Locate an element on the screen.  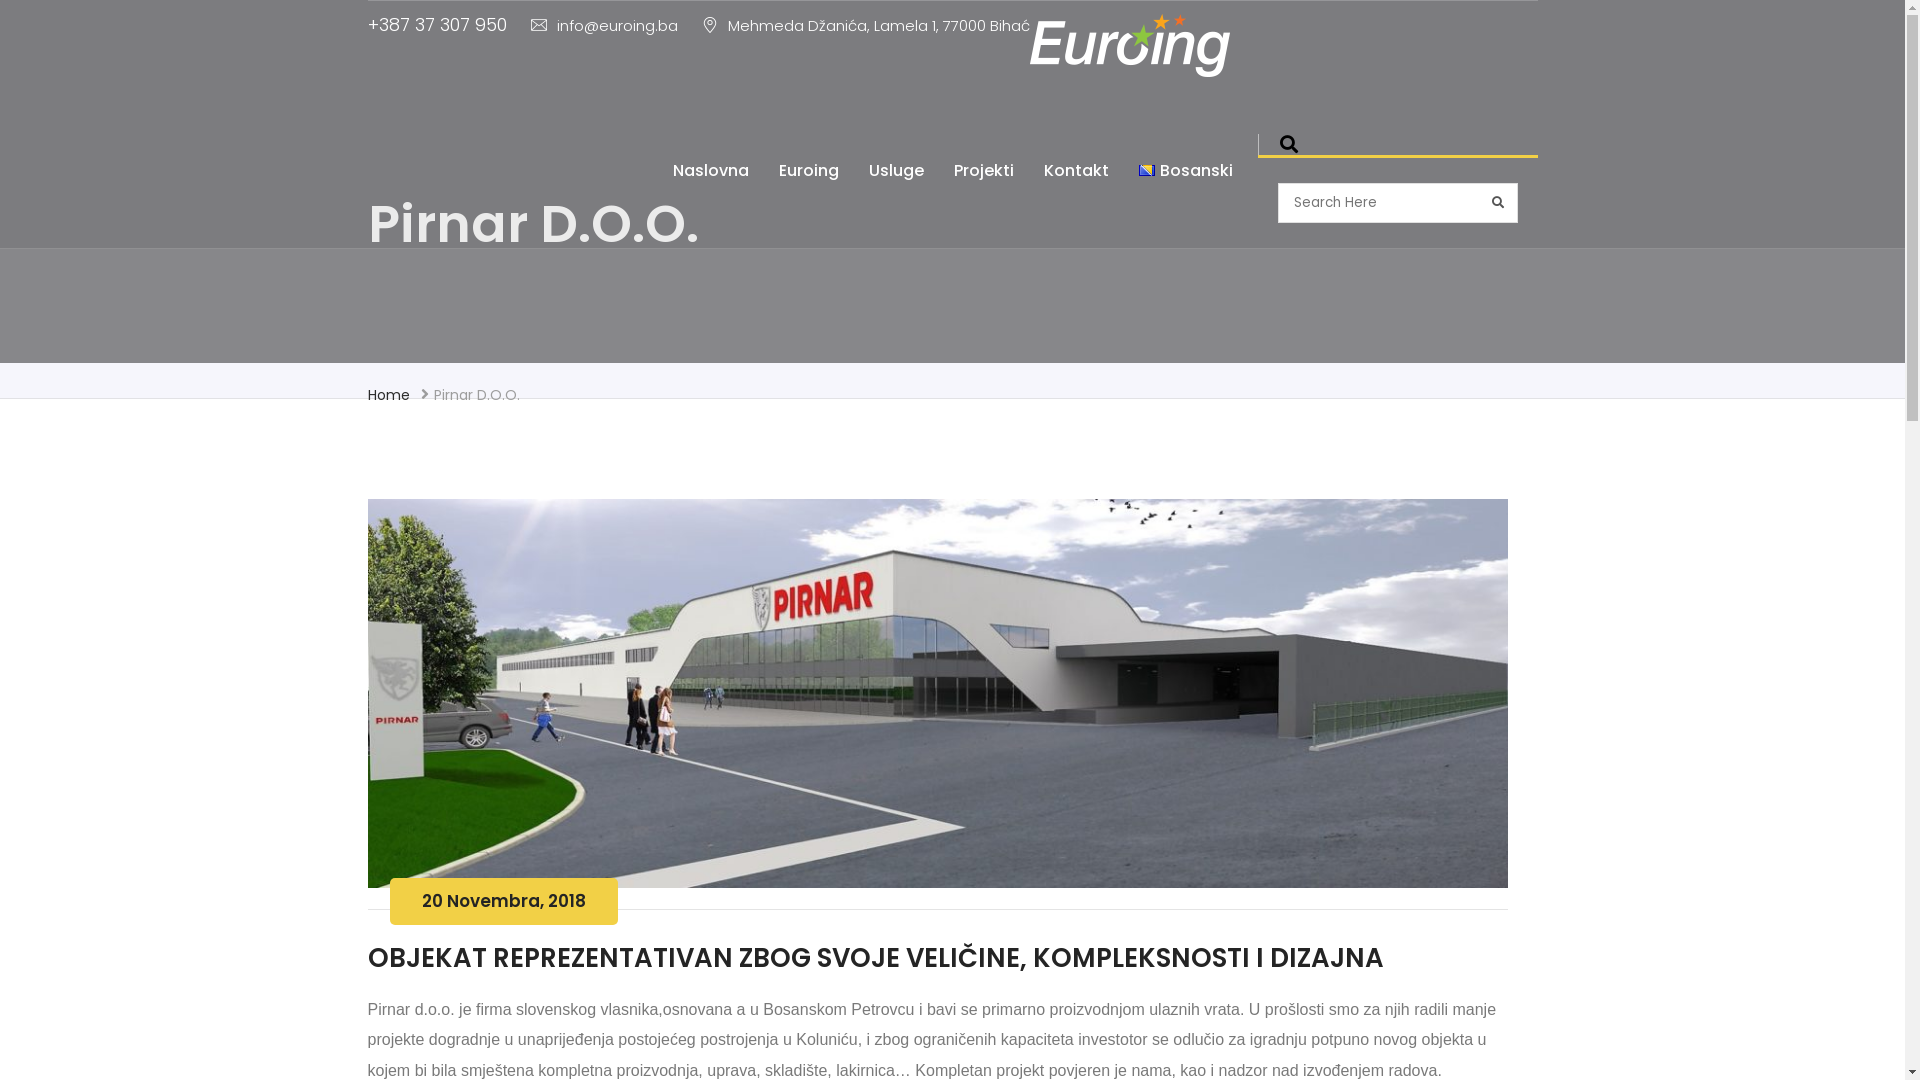
info@euroing.ba is located at coordinates (604, 26).